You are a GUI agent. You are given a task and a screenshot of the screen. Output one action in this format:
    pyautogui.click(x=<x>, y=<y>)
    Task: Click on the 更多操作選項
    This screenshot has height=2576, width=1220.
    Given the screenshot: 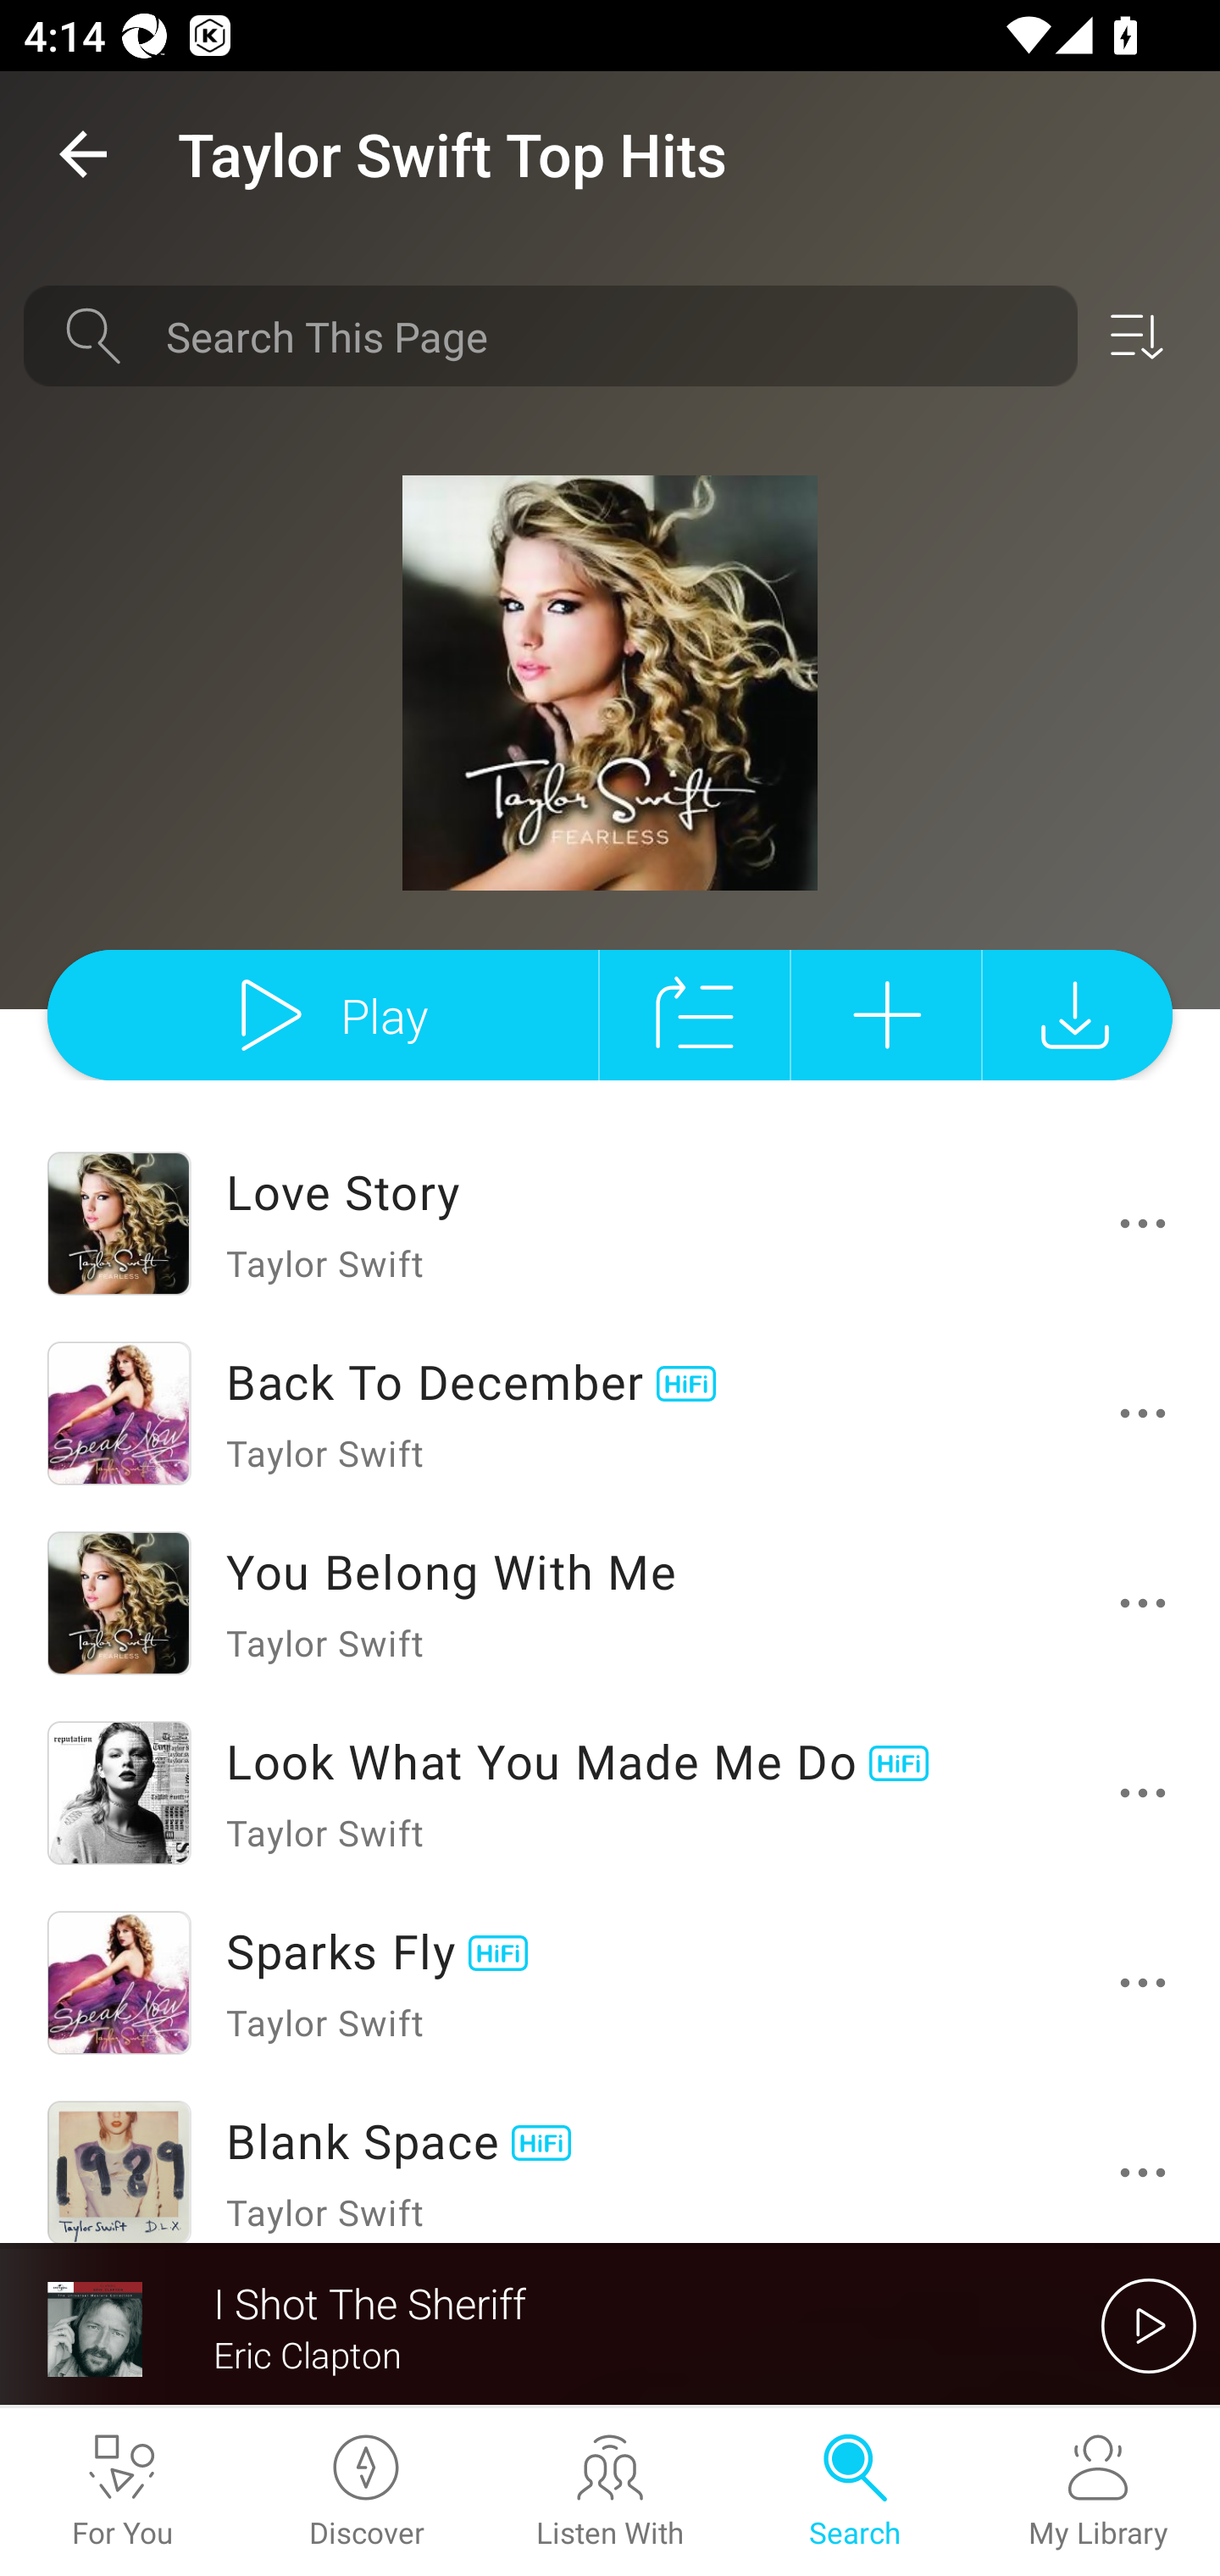 What is the action you would take?
    pyautogui.click(x=1142, y=2173)
    